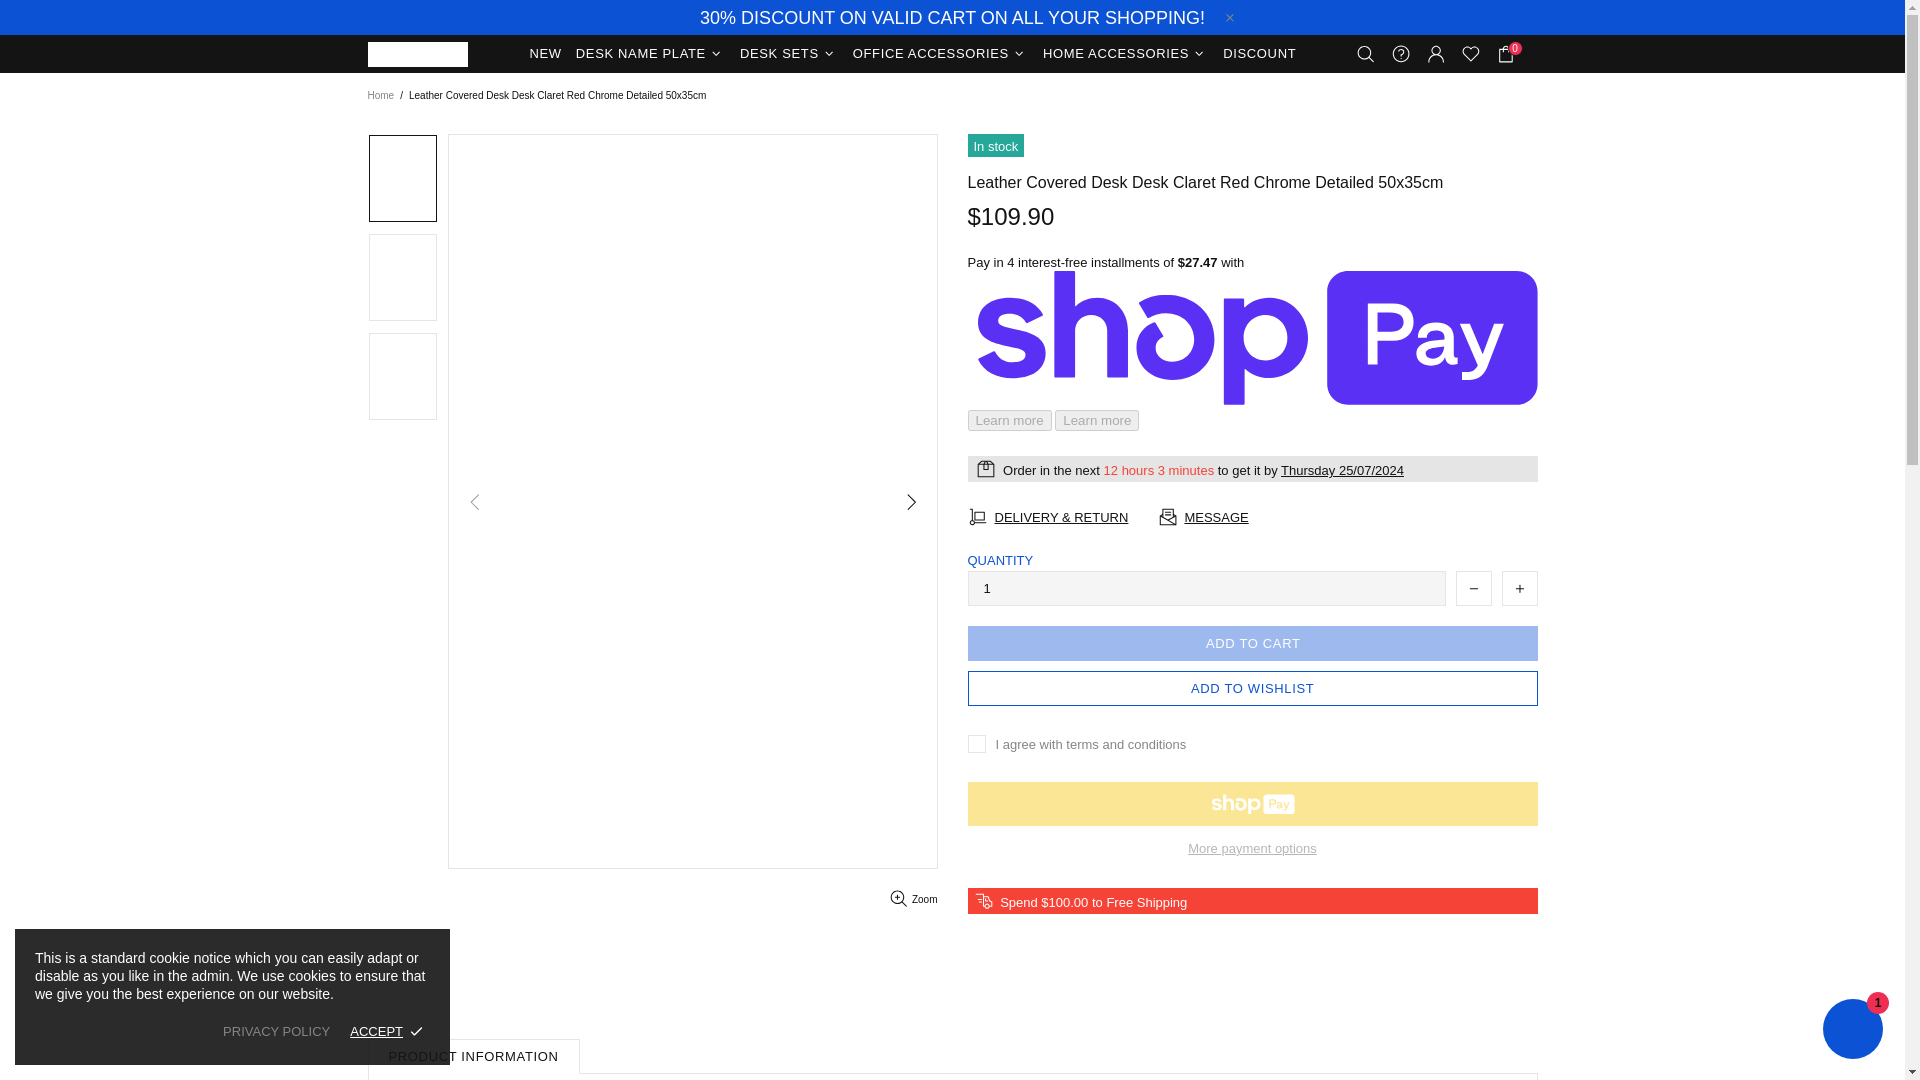 This screenshot has height=1080, width=1920. I want to click on DESK NAME PLATE, so click(650, 54).